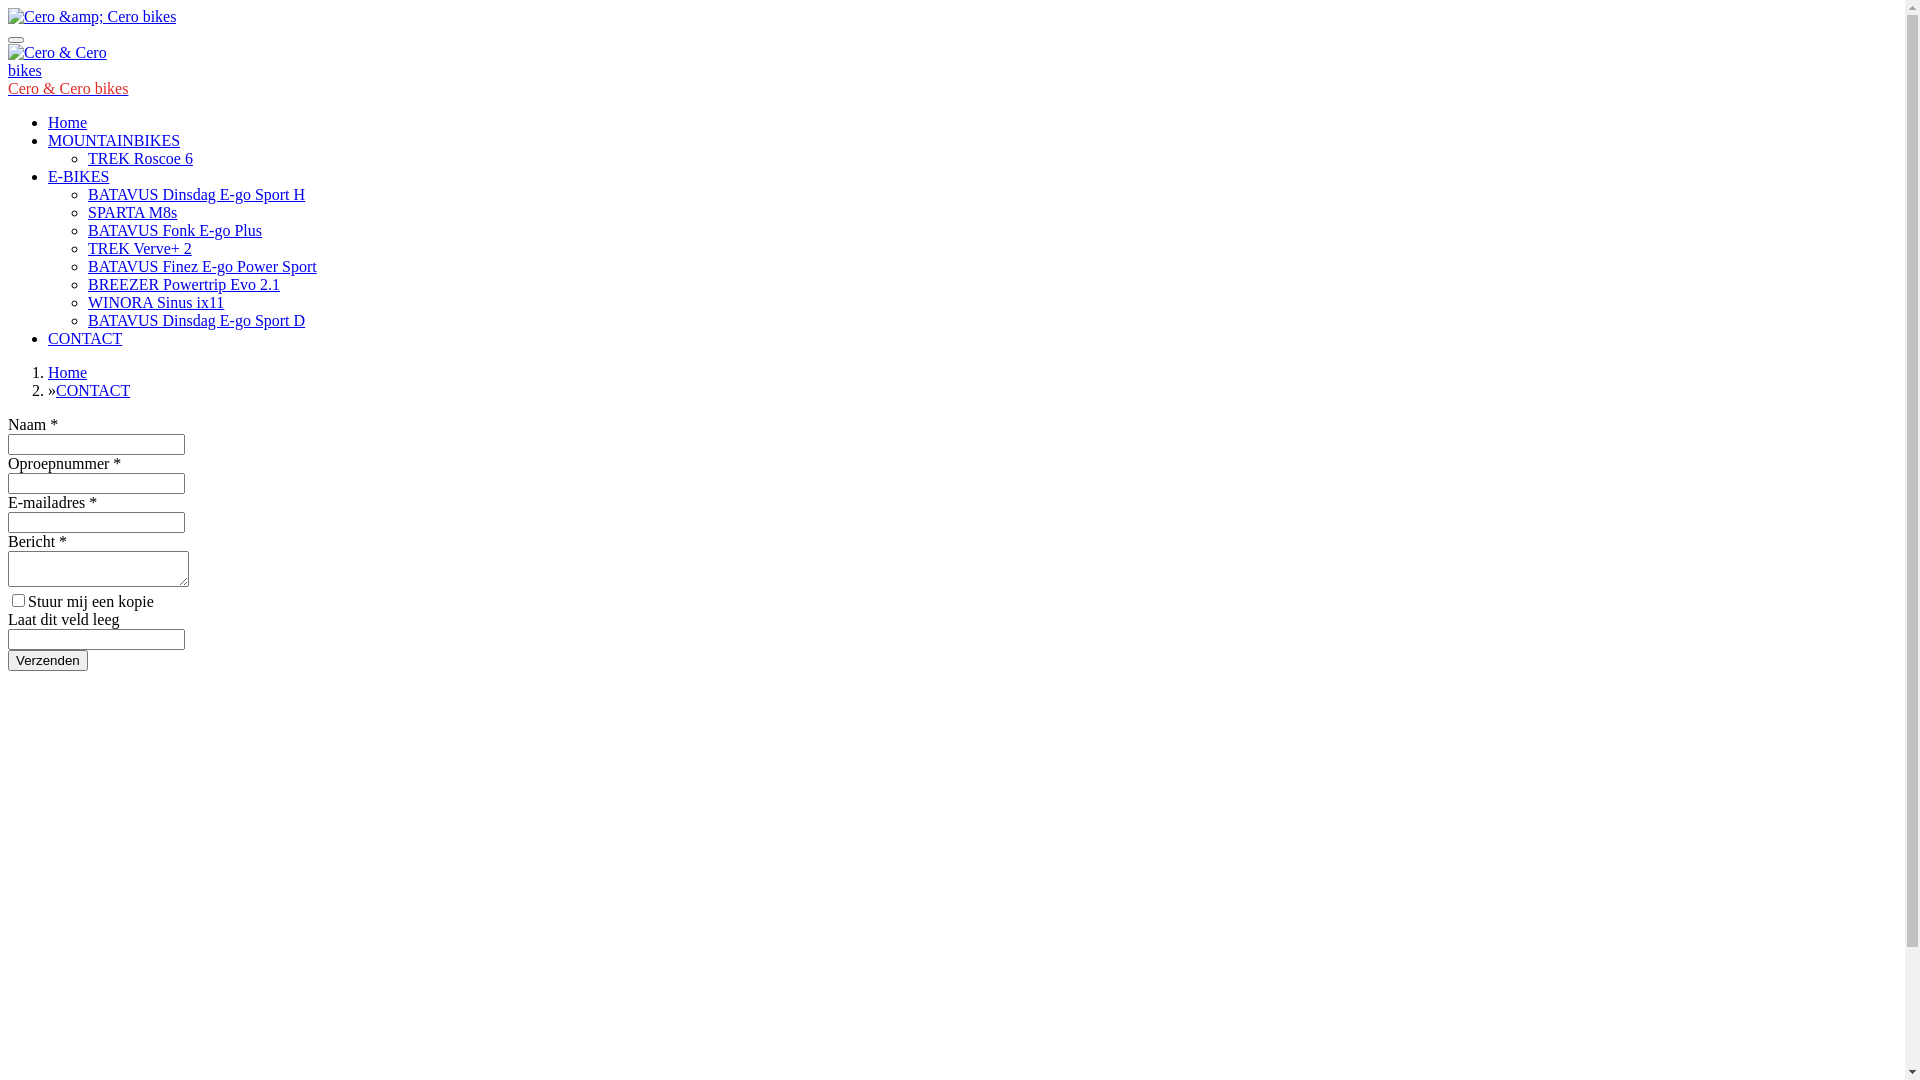 The image size is (1920, 1080). I want to click on Verzenden, so click(48, 660).